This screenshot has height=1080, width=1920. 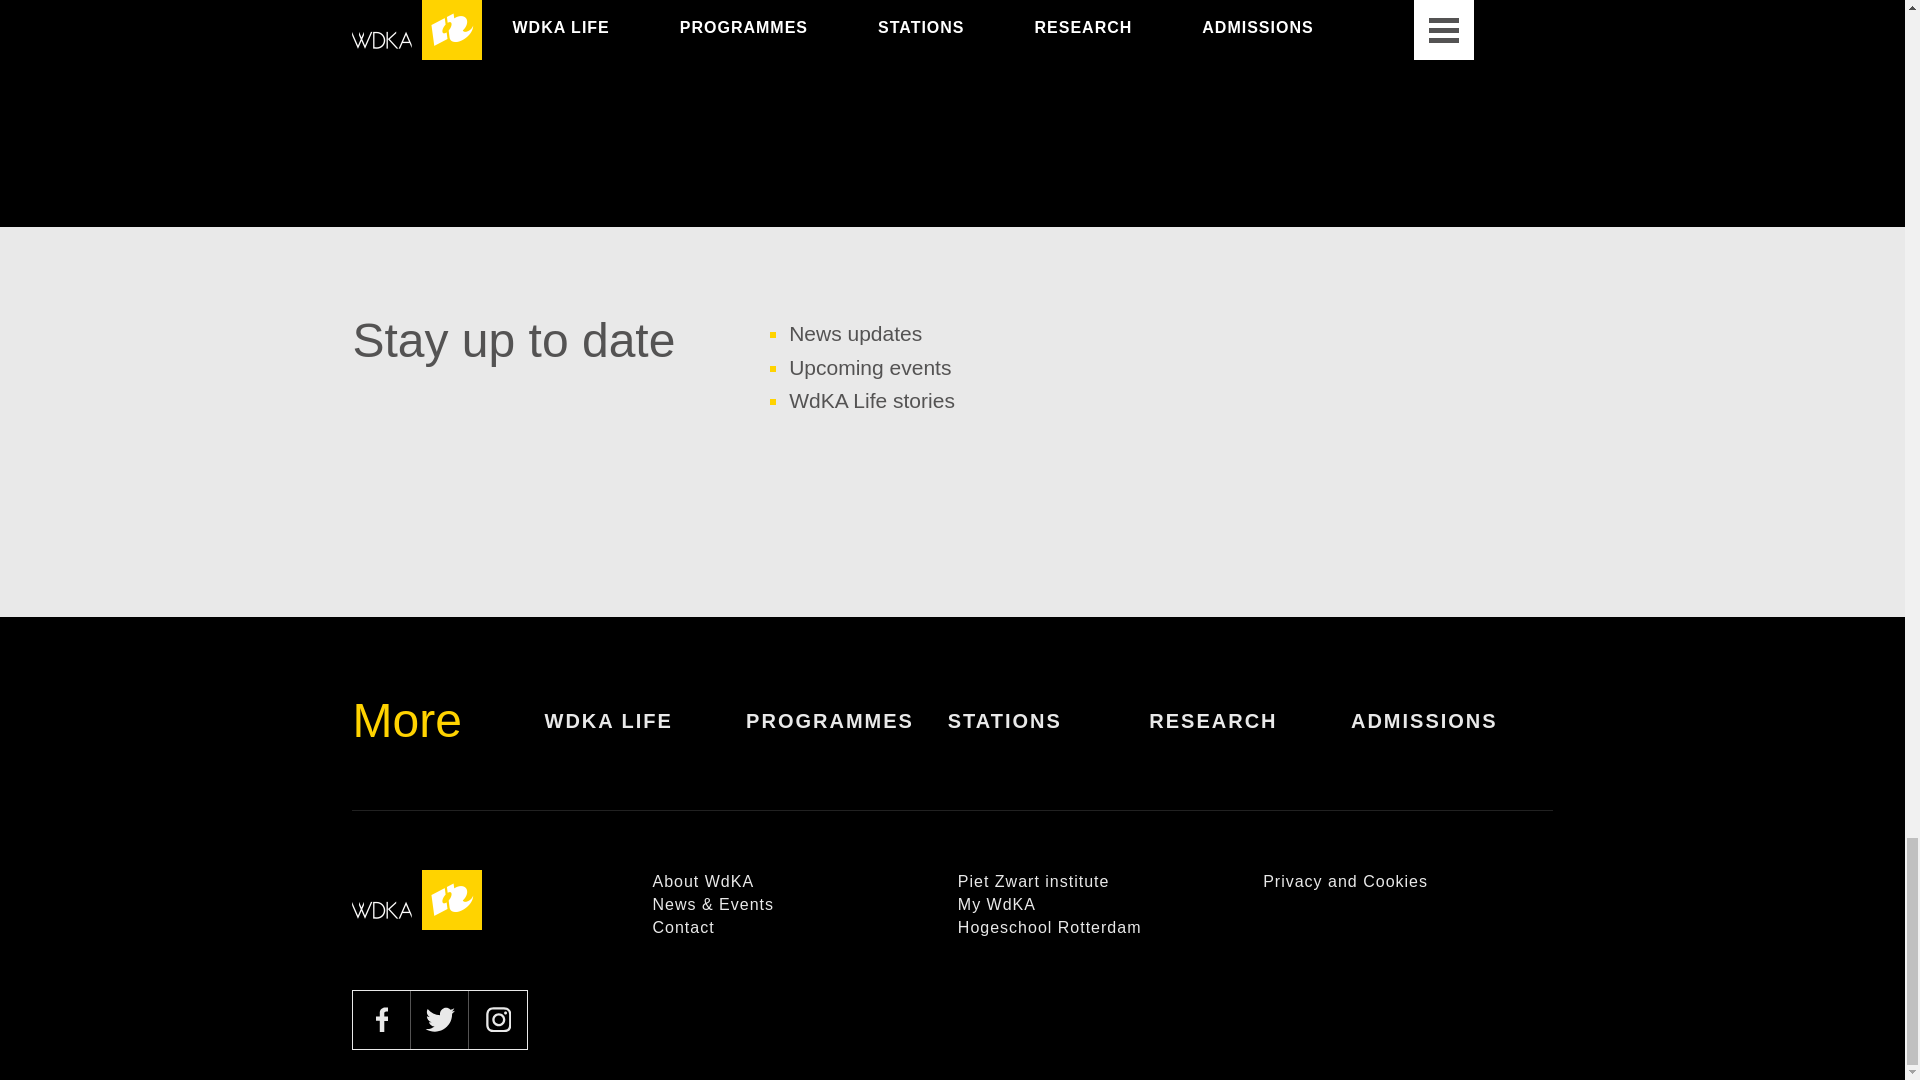 I want to click on PROGRAMMES, so click(x=847, y=736).